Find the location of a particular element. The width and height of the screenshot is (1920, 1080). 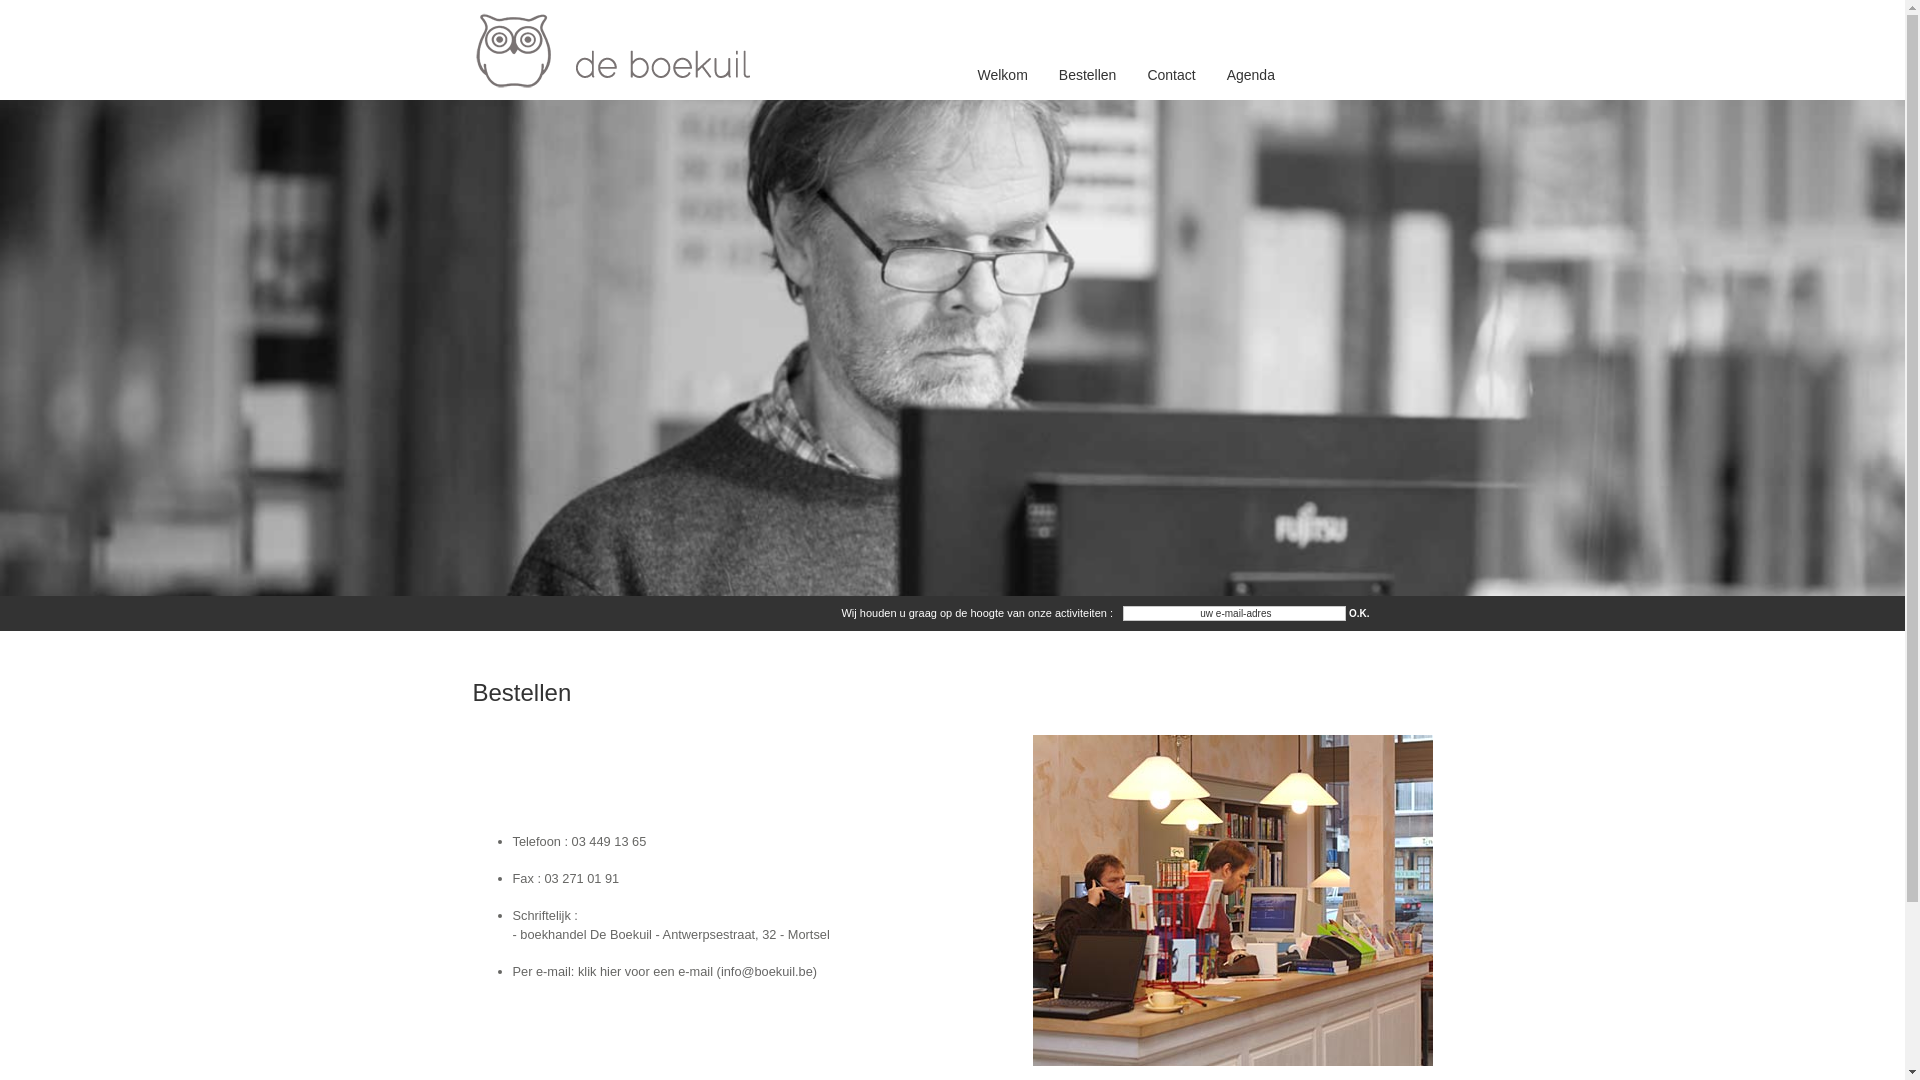

info@boekuil.be is located at coordinates (767, 972).